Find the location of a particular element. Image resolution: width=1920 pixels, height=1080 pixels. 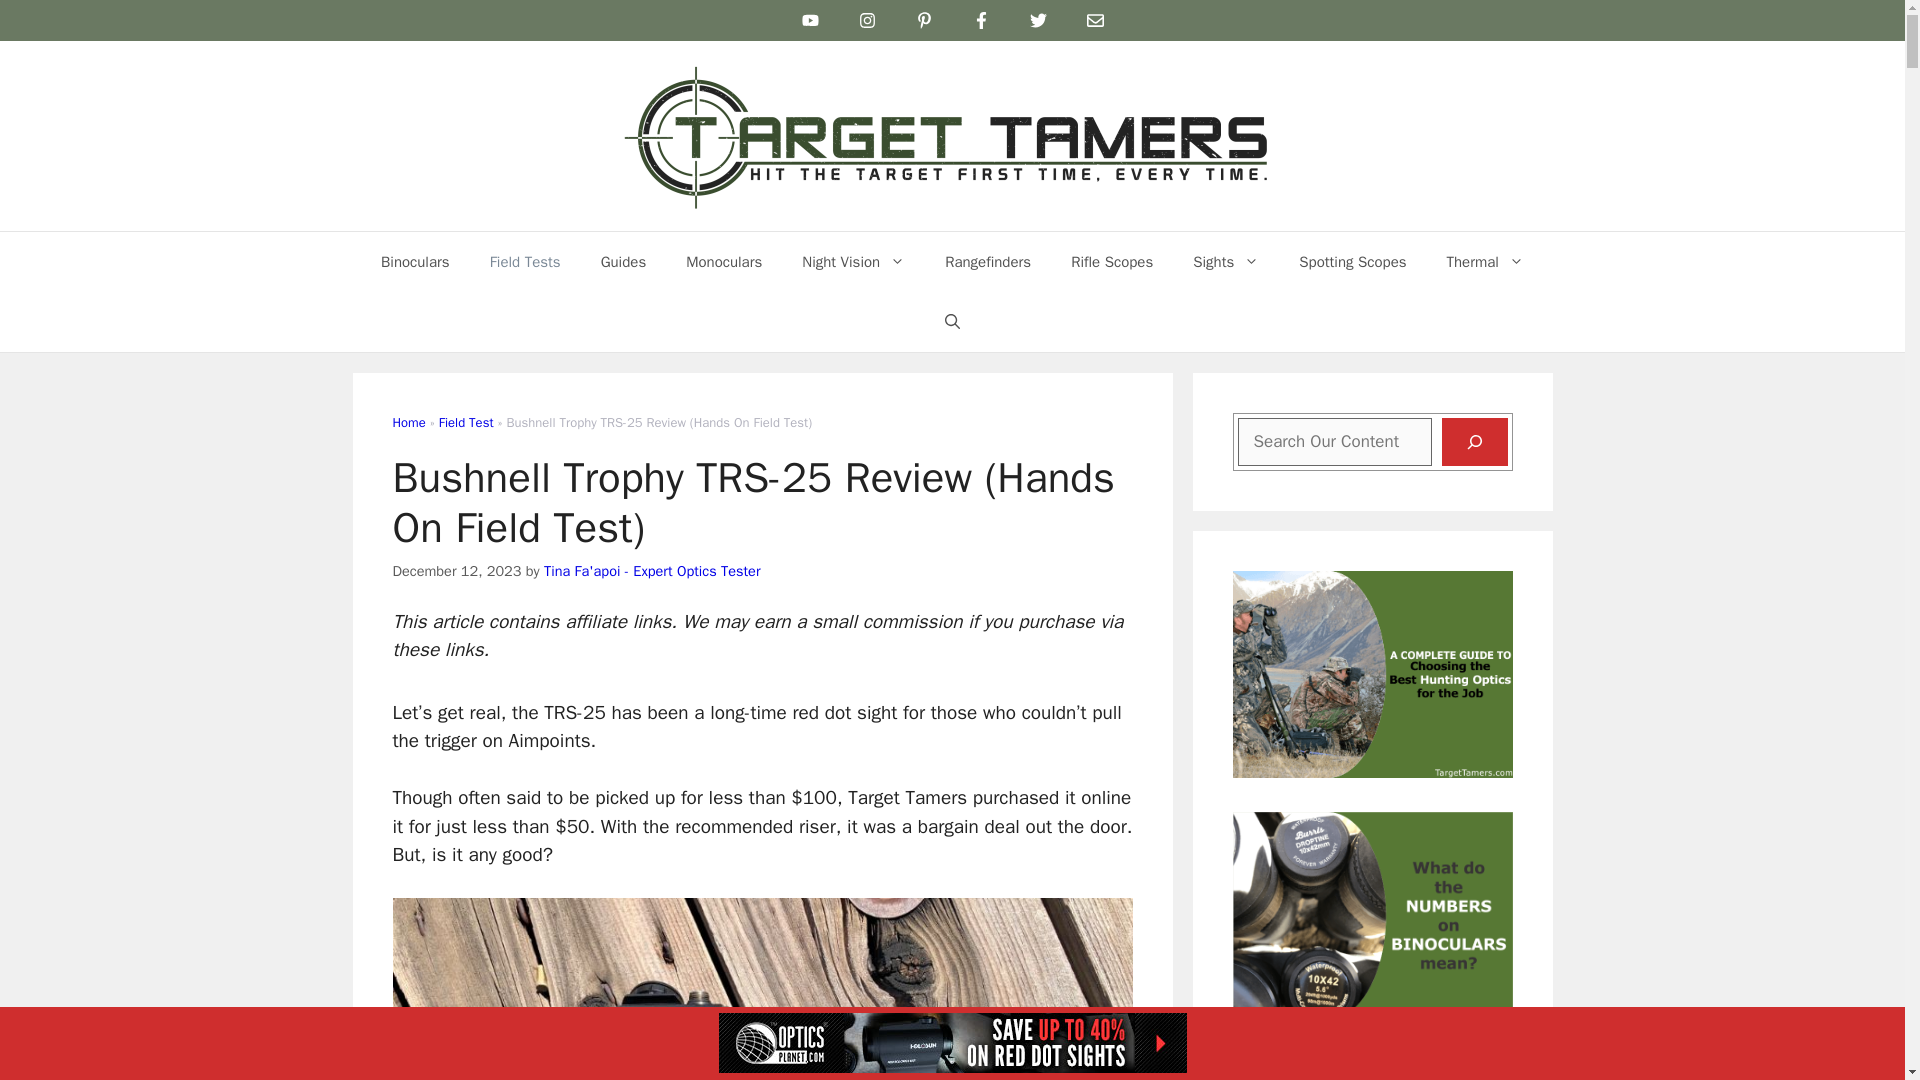

Spotting Scopes is located at coordinates (1352, 262).